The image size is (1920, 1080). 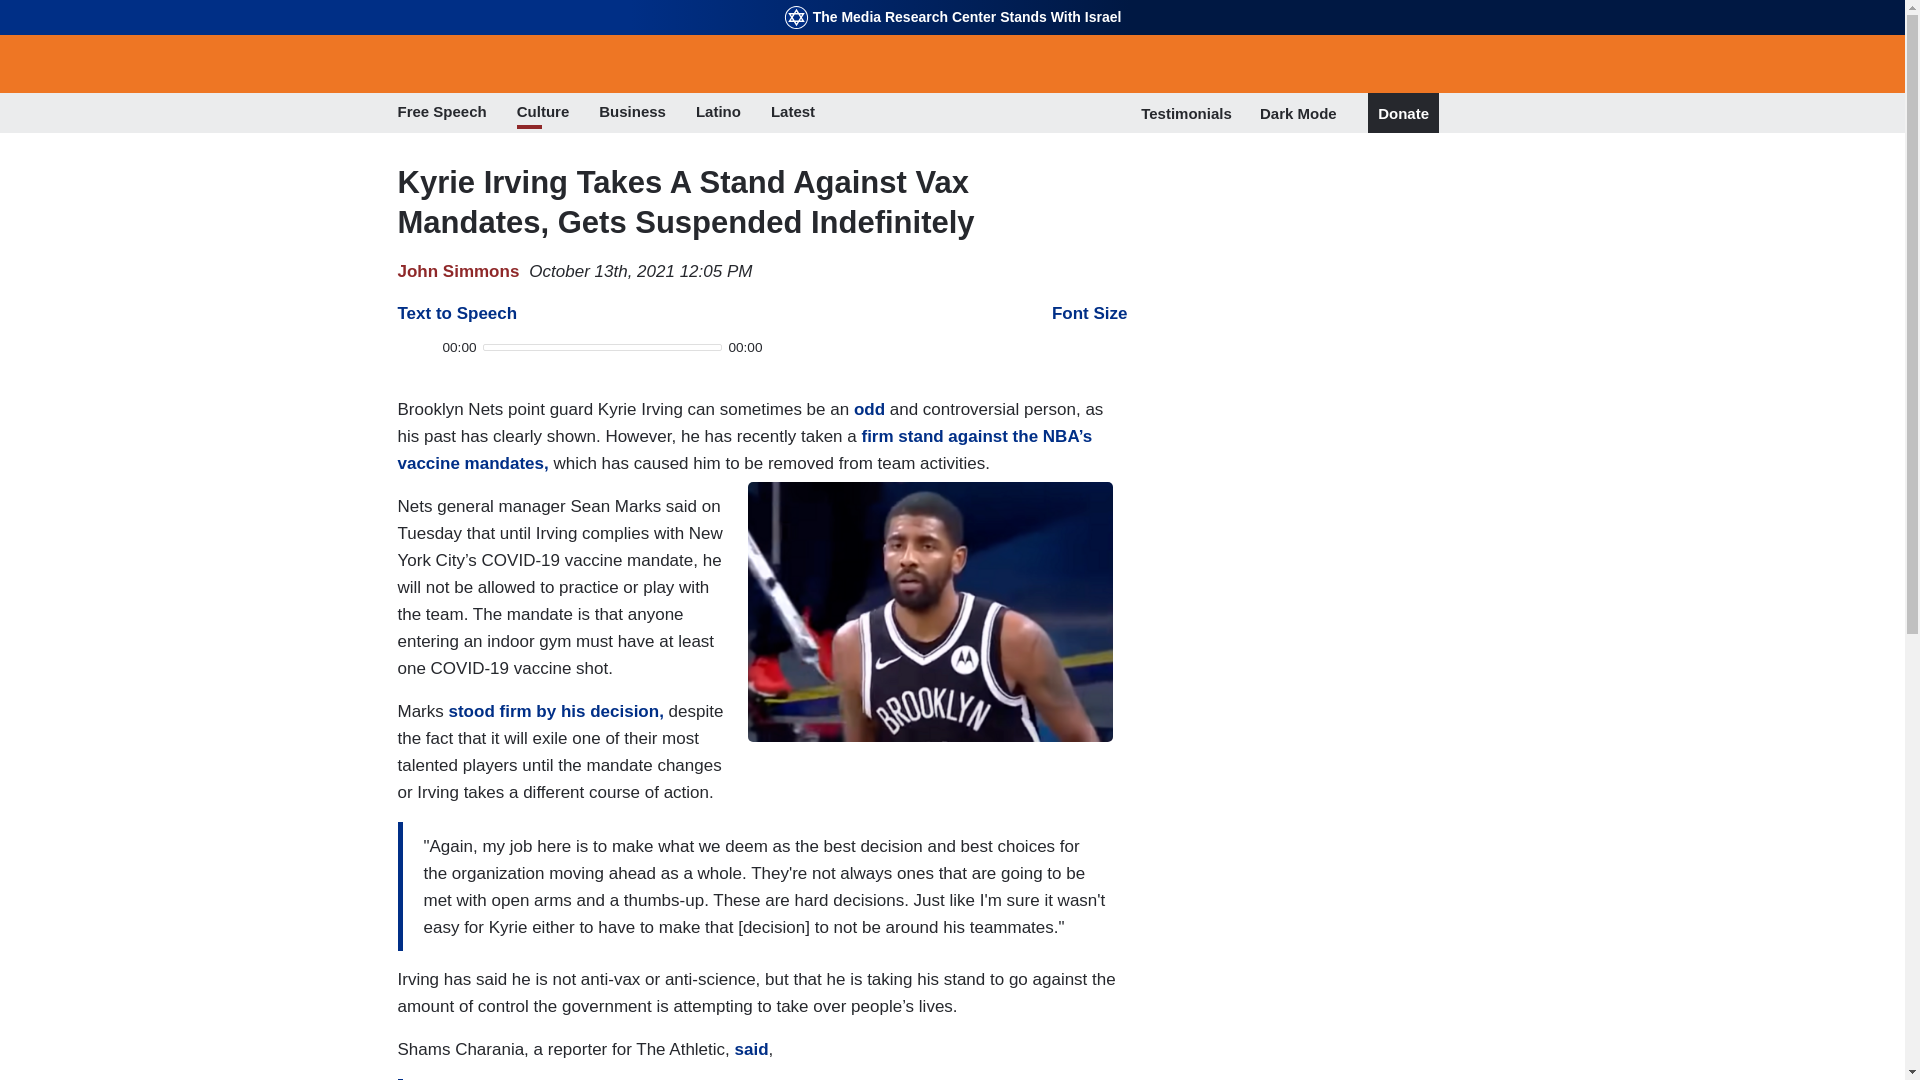 What do you see at coordinates (792, 113) in the screenshot?
I see `Latest` at bounding box center [792, 113].